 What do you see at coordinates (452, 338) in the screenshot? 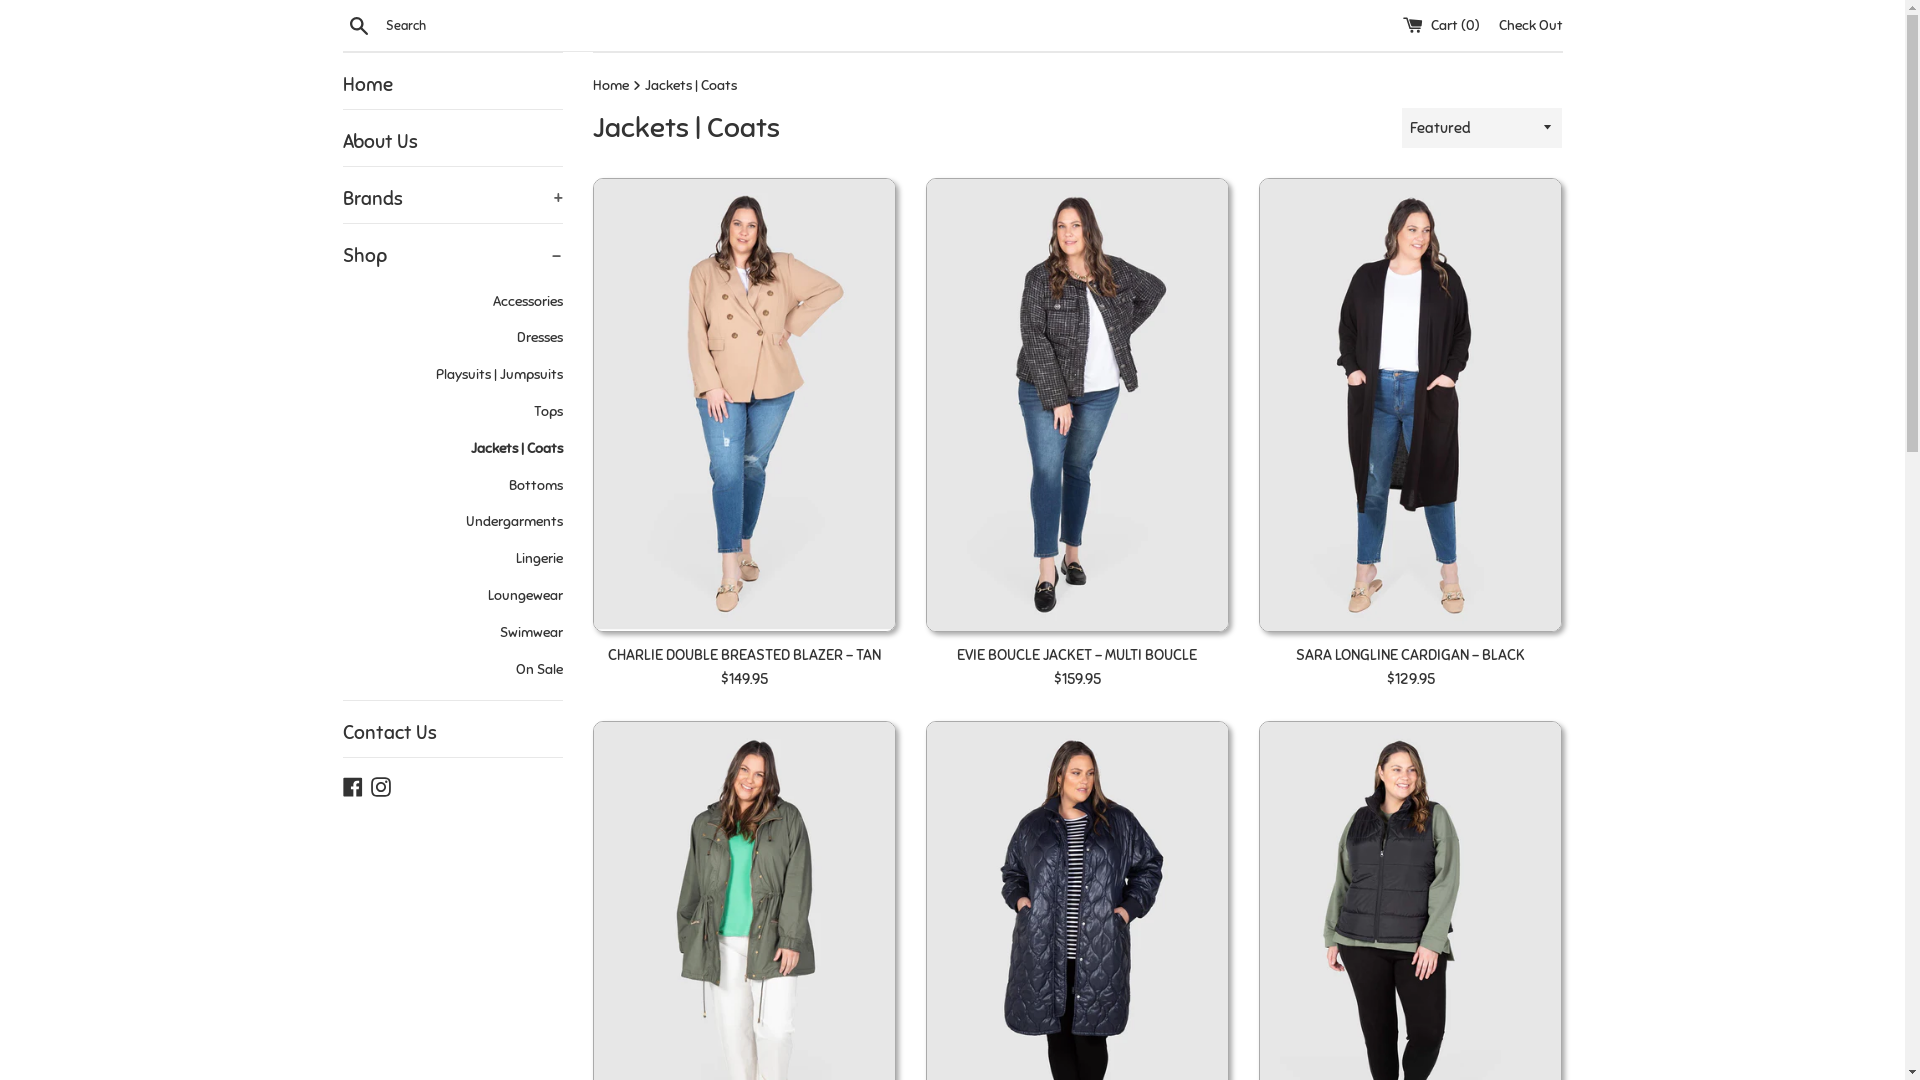
I see `Dresses` at bounding box center [452, 338].